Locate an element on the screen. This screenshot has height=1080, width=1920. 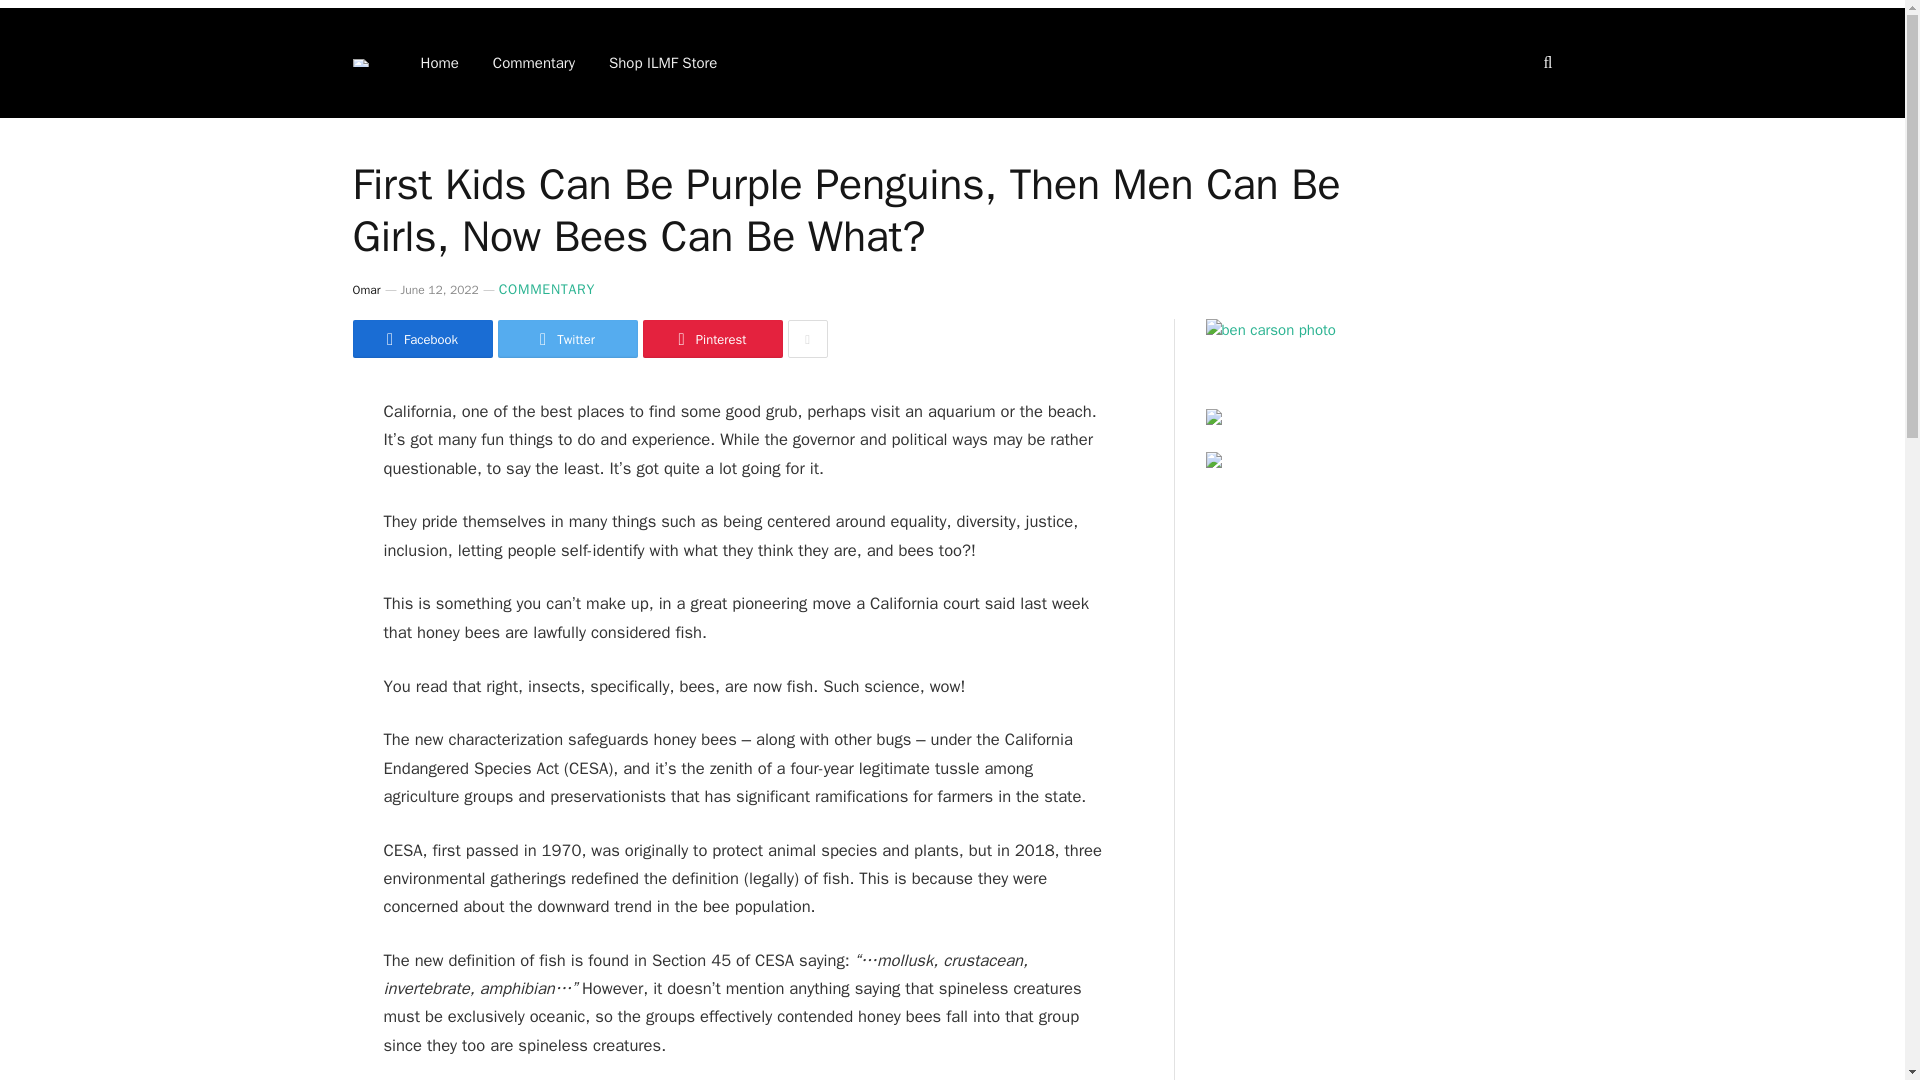
ben carson photo is located at coordinates (1270, 330).